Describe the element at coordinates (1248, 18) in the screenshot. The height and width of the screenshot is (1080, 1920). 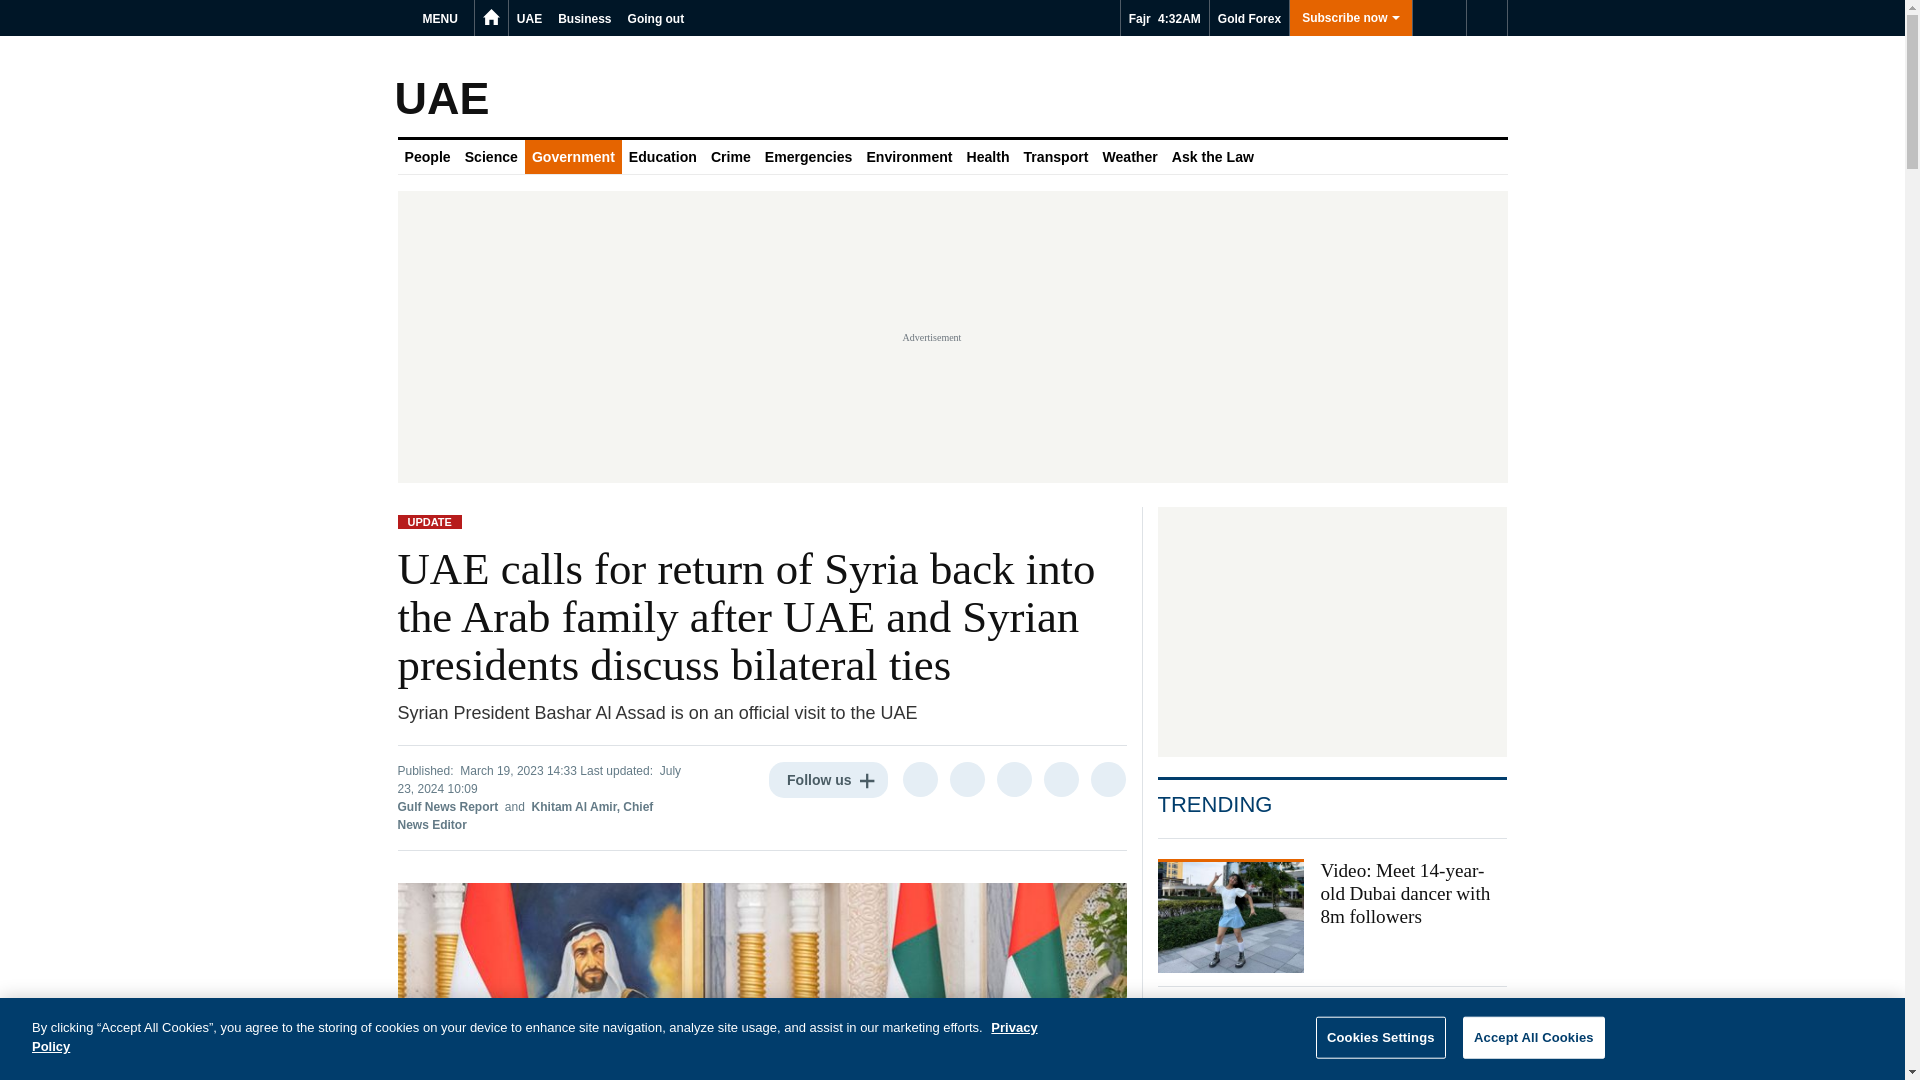
I see `Gold Forex` at that location.